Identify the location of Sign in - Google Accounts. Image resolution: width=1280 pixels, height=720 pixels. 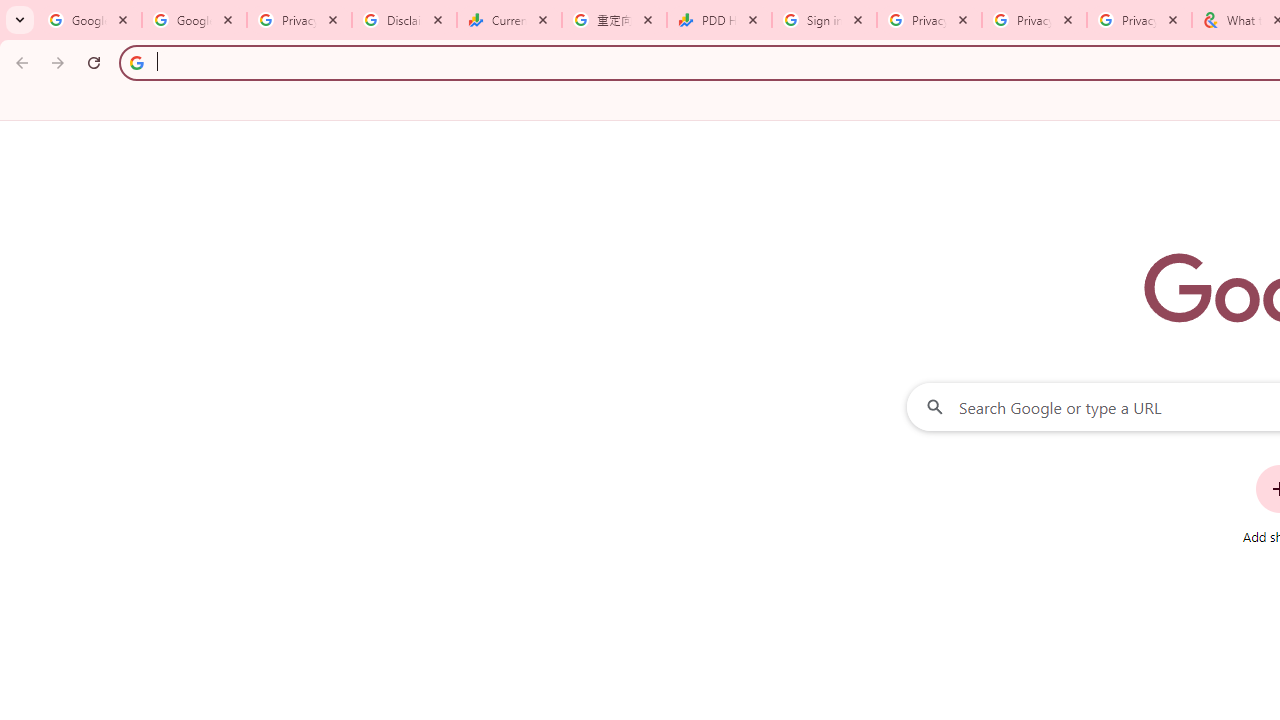
(824, 20).